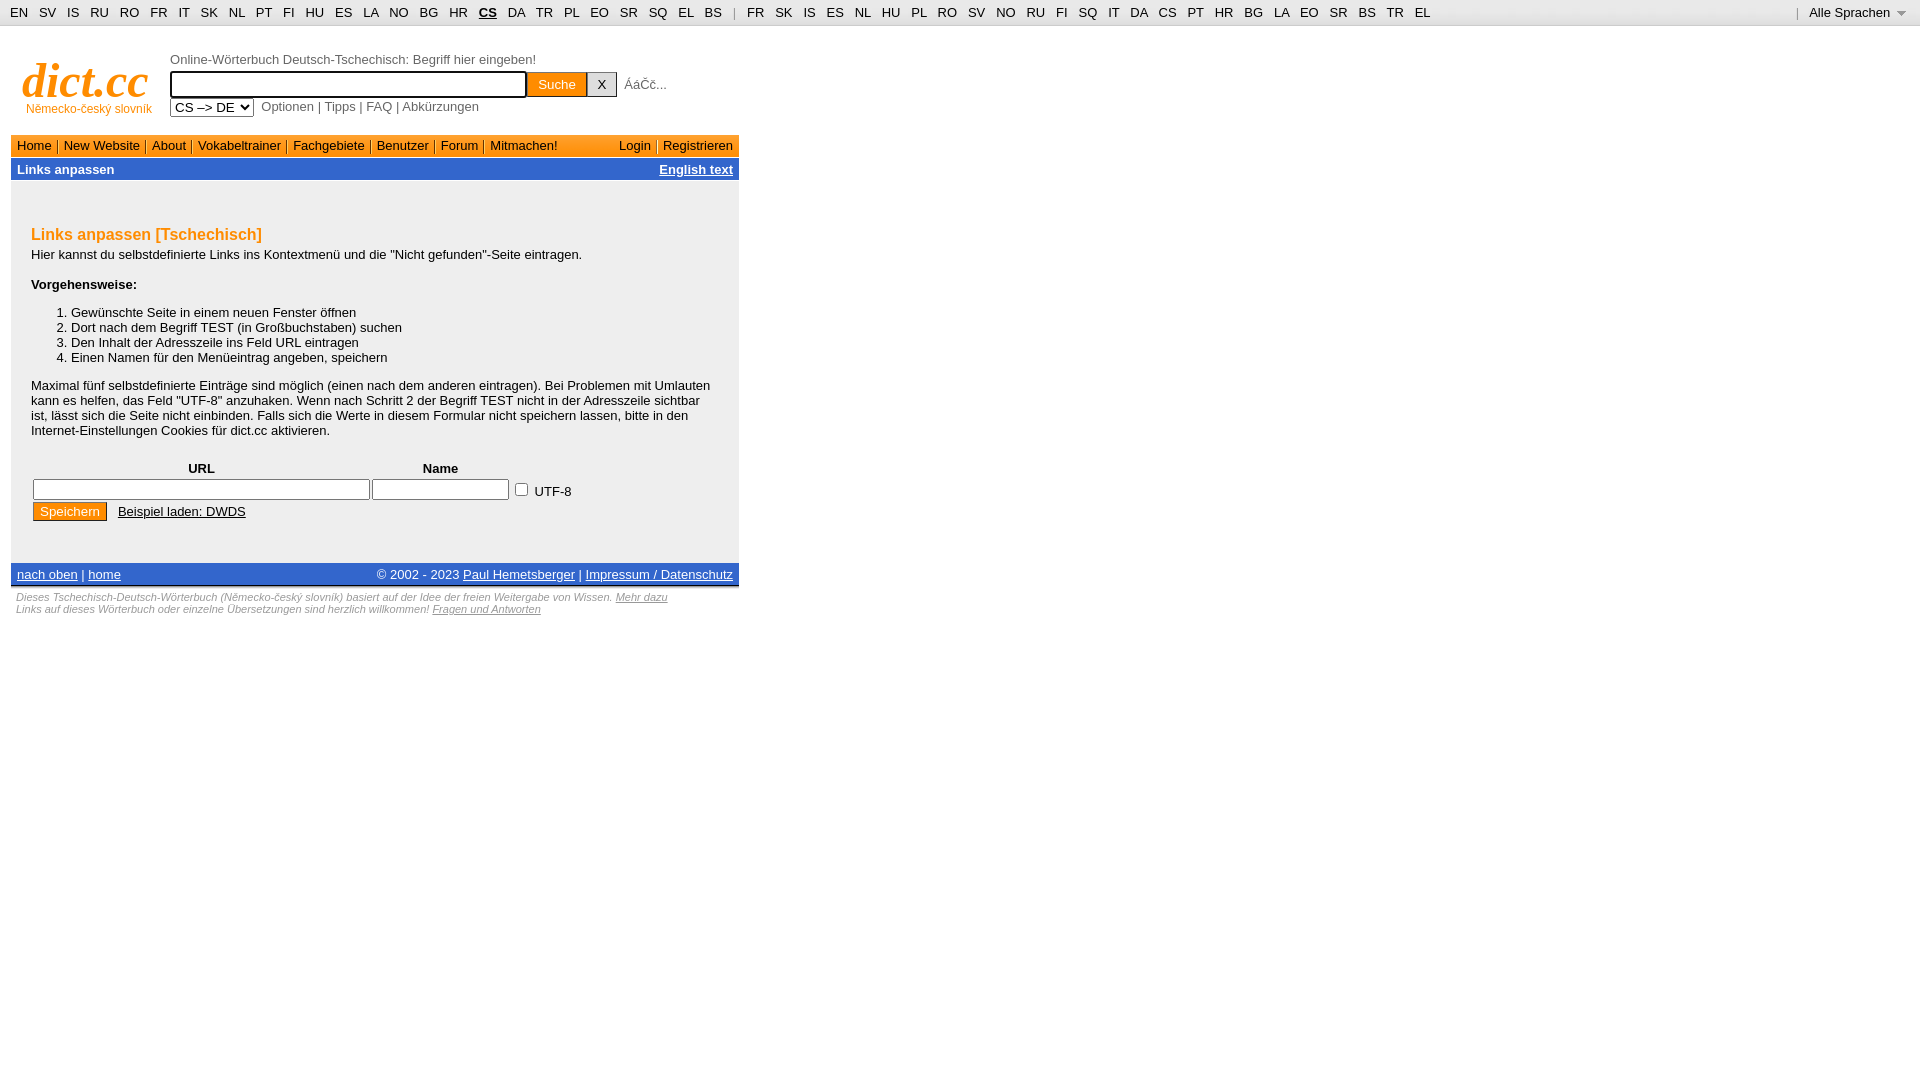 This screenshot has width=1920, height=1080. Describe the element at coordinates (1195, 12) in the screenshot. I see `PT` at that location.